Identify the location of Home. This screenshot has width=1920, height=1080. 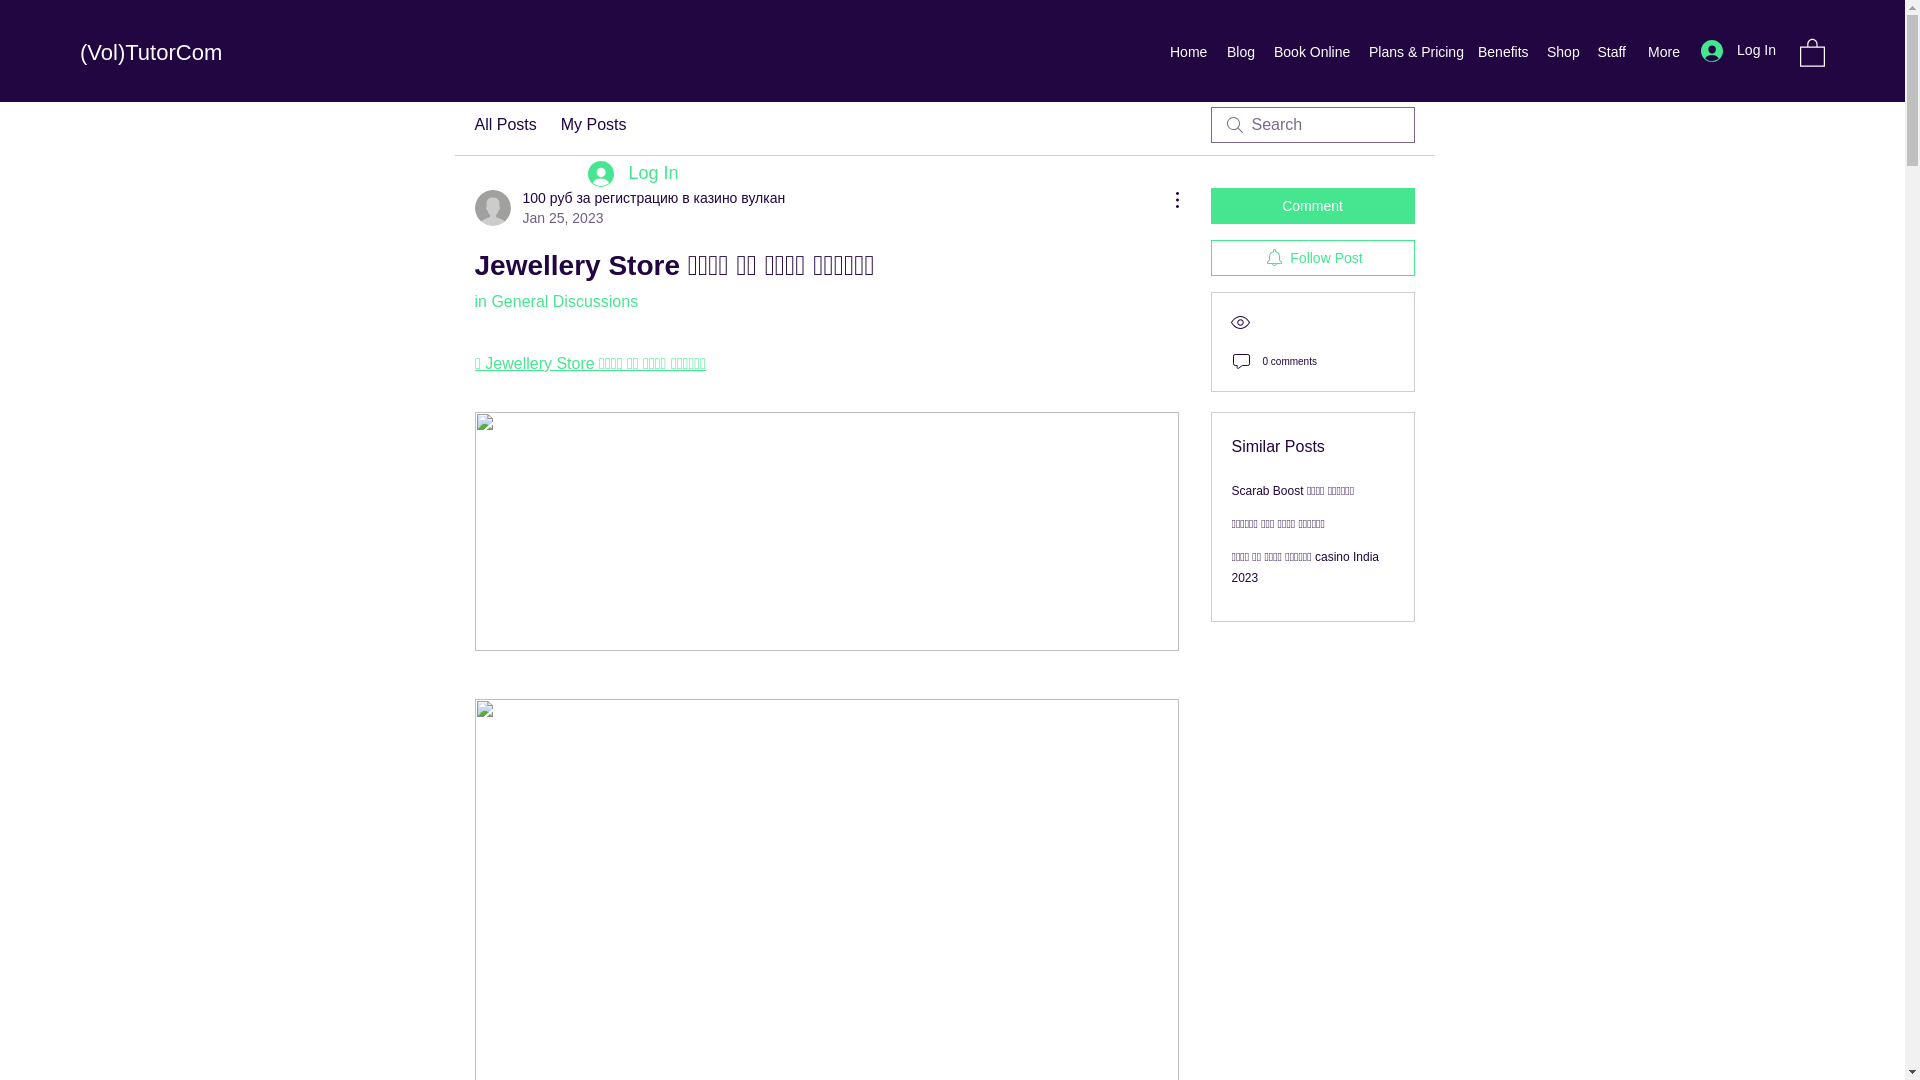
(1188, 51).